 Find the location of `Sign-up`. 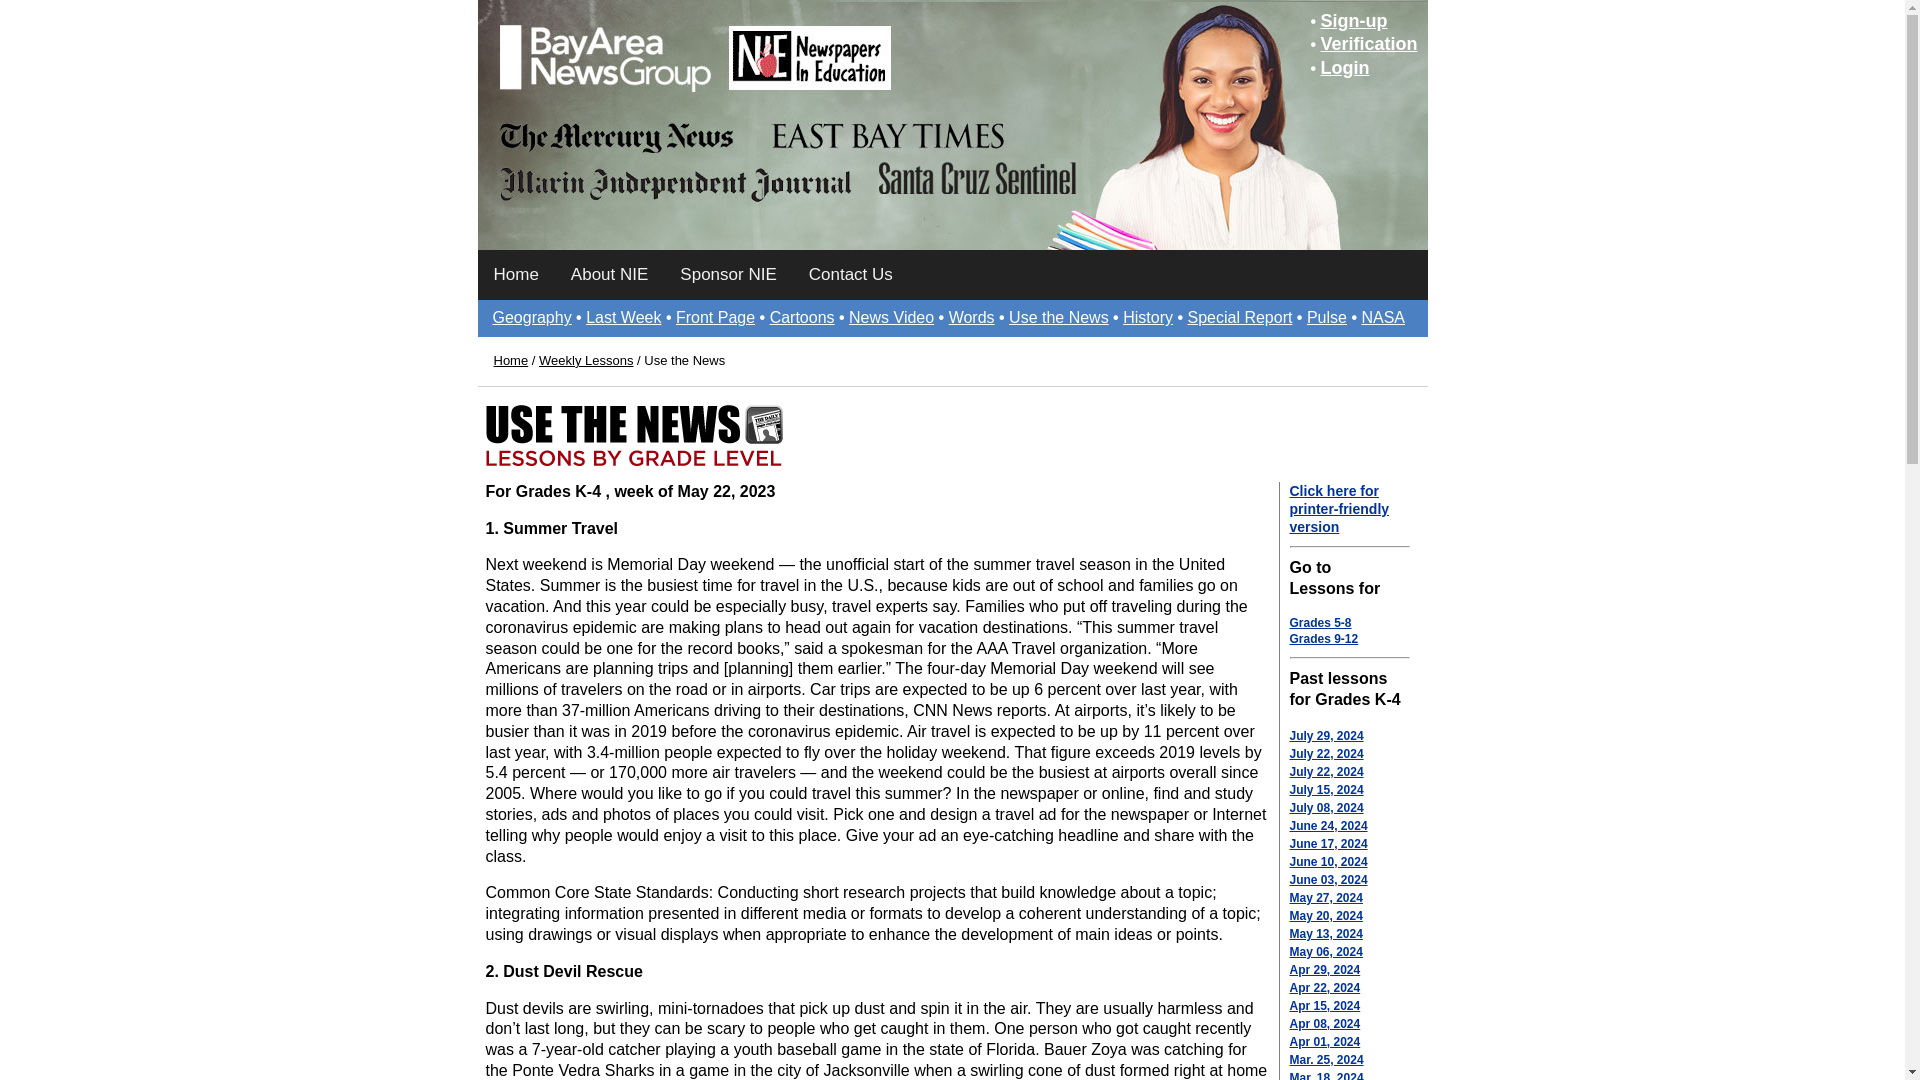

Sign-up is located at coordinates (1353, 20).